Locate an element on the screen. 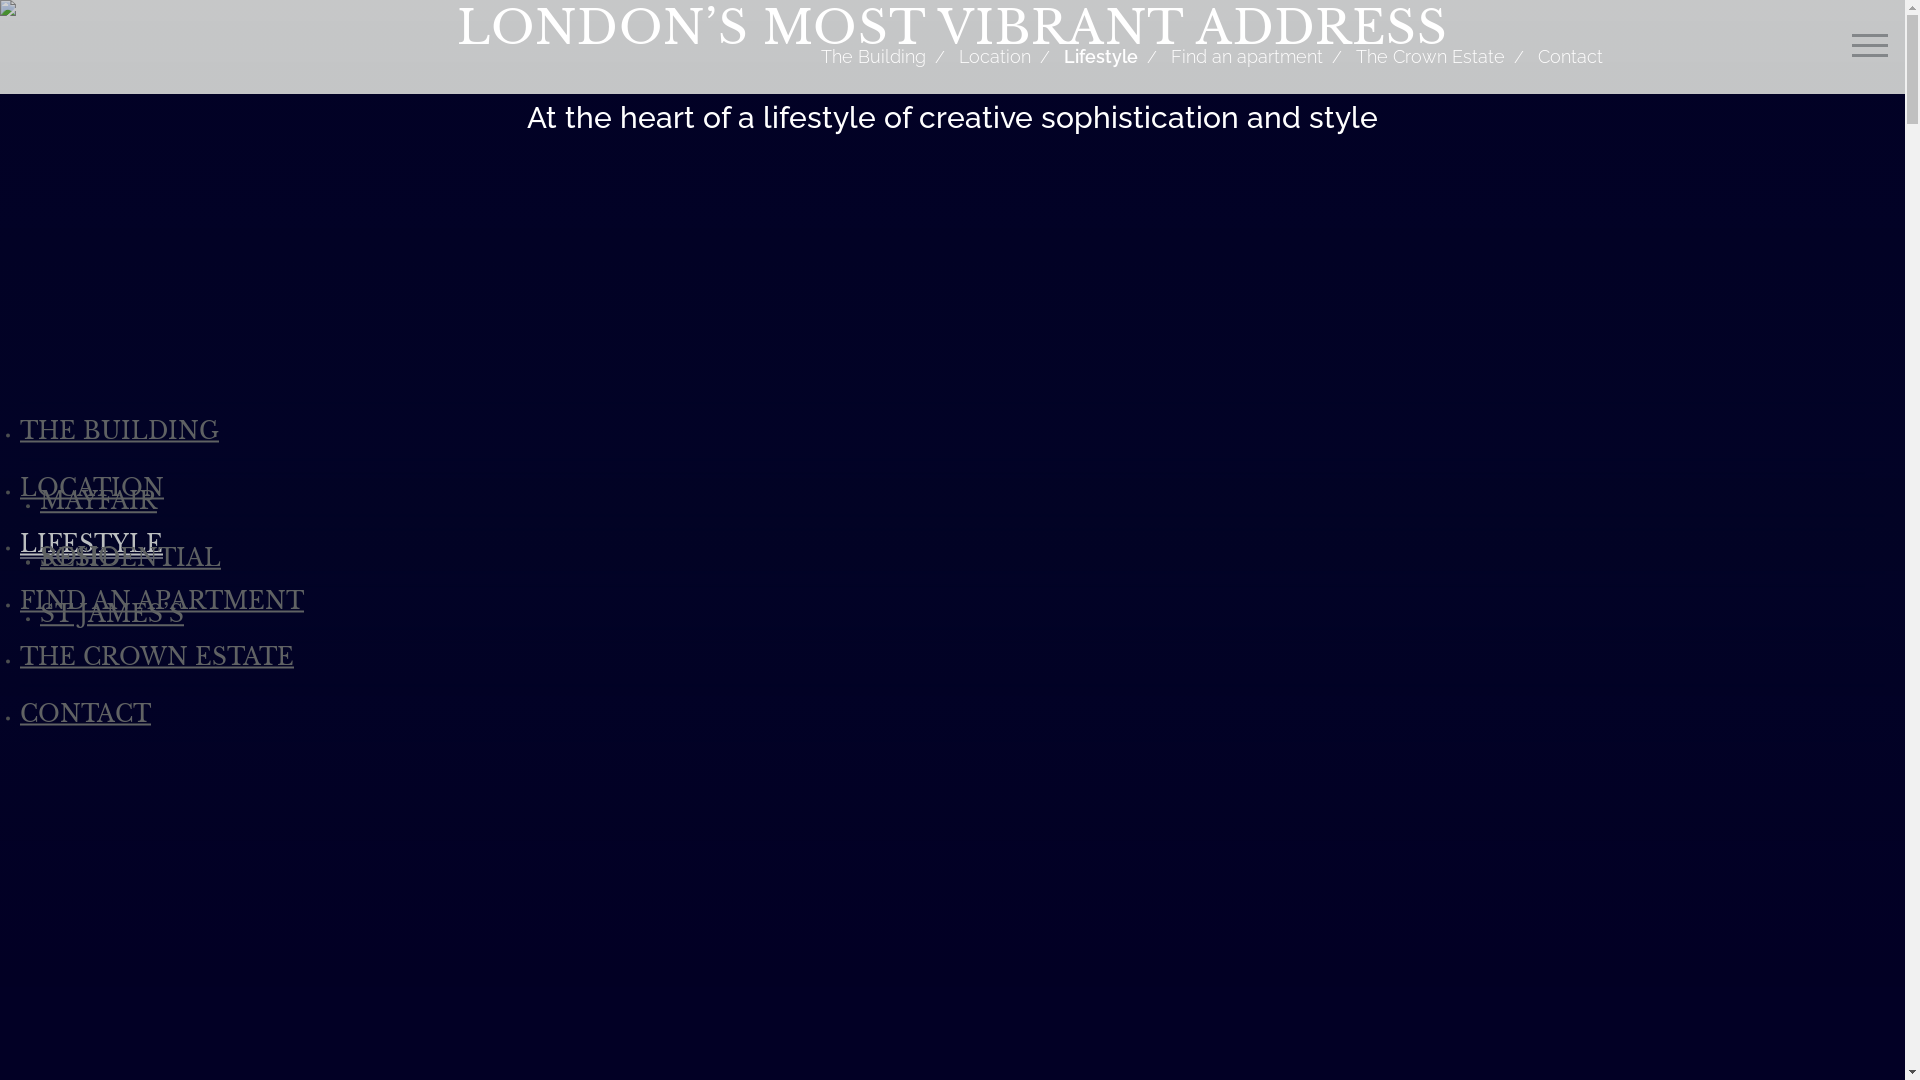 Image resolution: width=1920 pixels, height=1080 pixels. THE BUILDING is located at coordinates (120, 430).